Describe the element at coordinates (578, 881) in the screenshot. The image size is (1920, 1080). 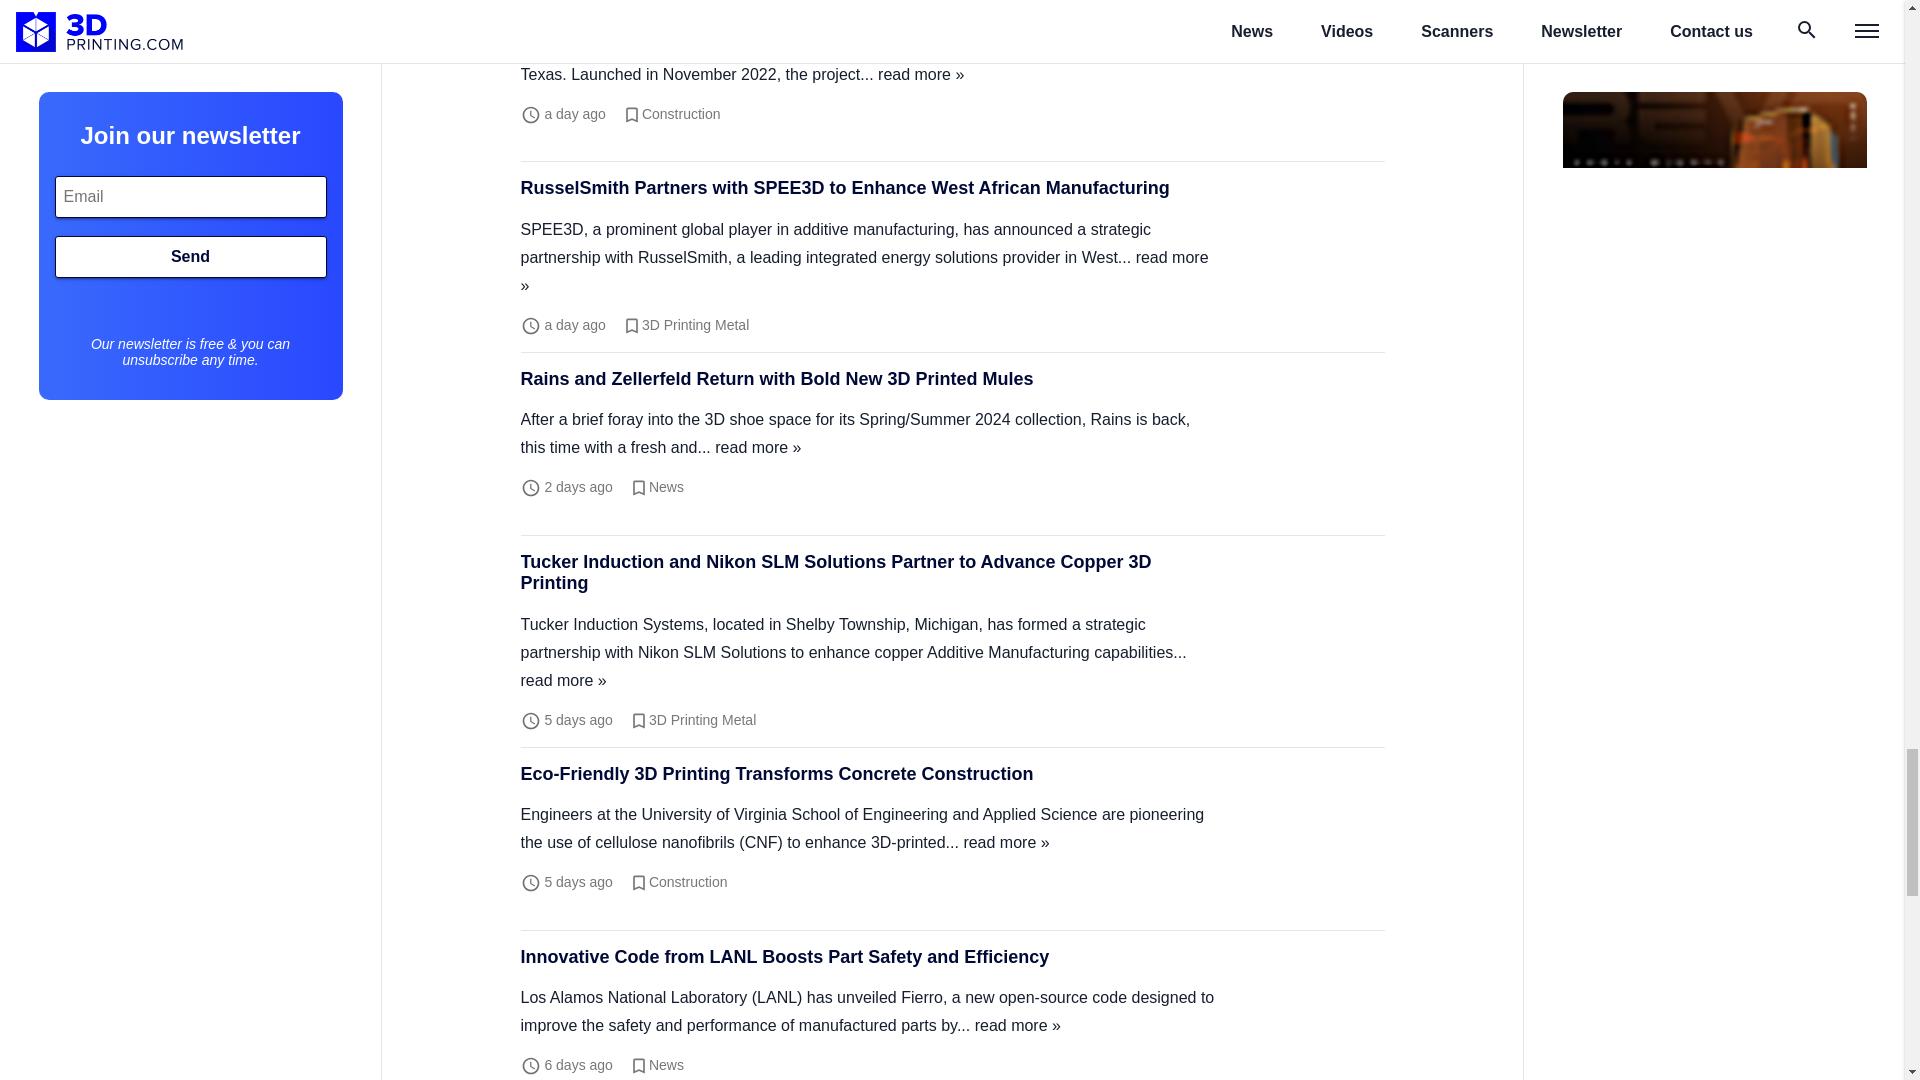
I see `1723198524` at that location.